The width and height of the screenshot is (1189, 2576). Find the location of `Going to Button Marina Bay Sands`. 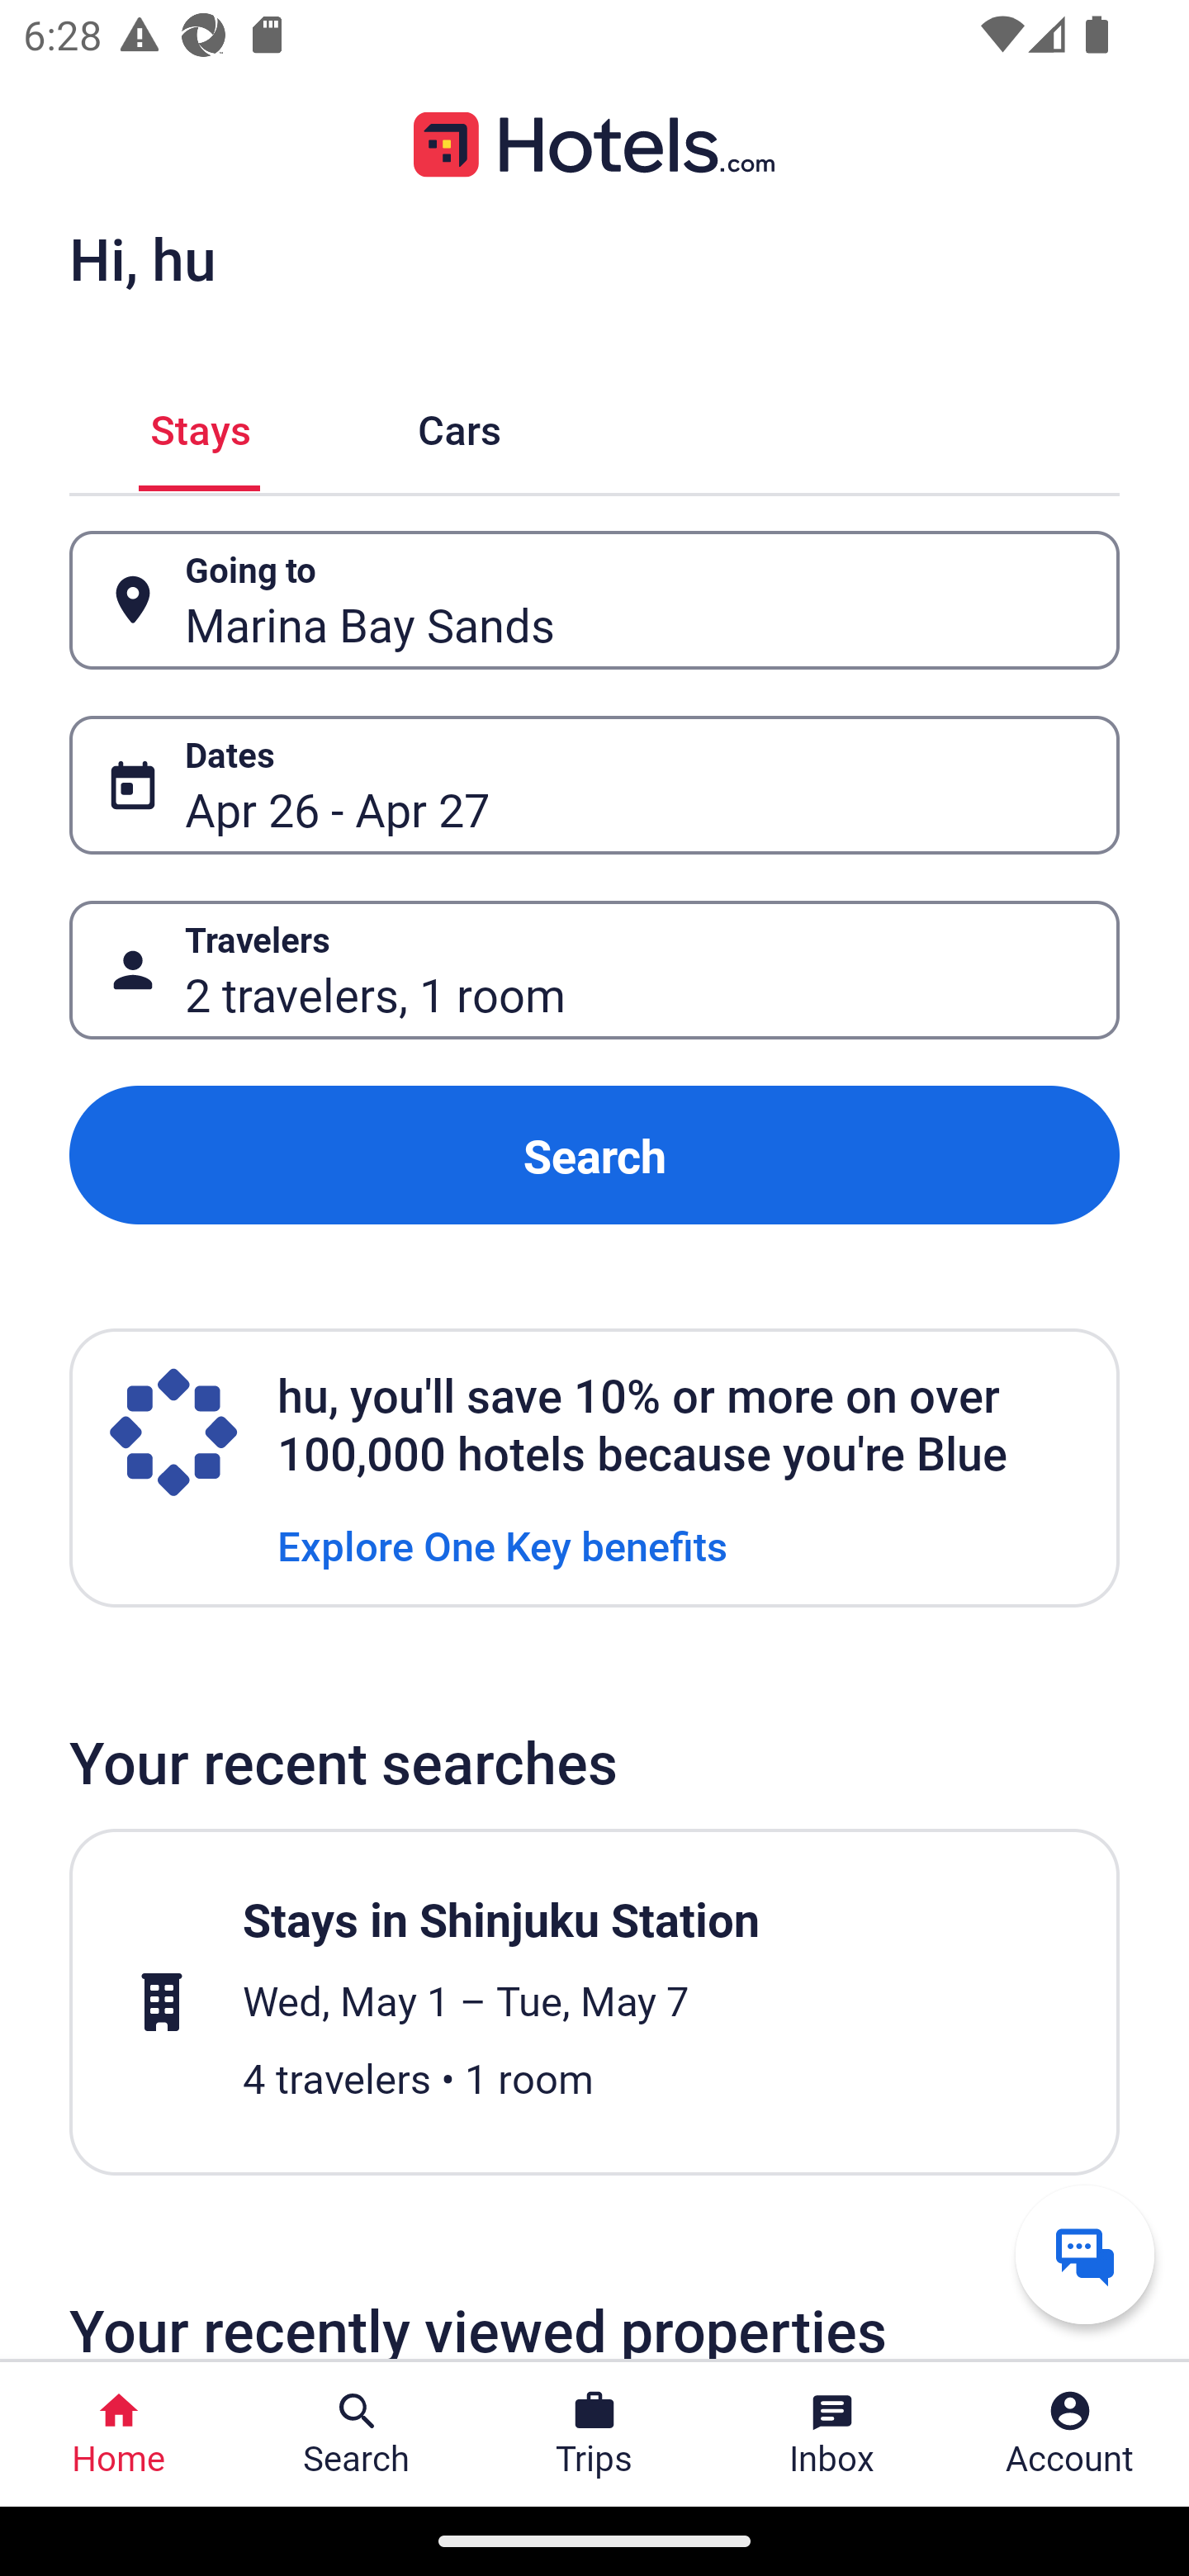

Going to Button Marina Bay Sands is located at coordinates (594, 599).